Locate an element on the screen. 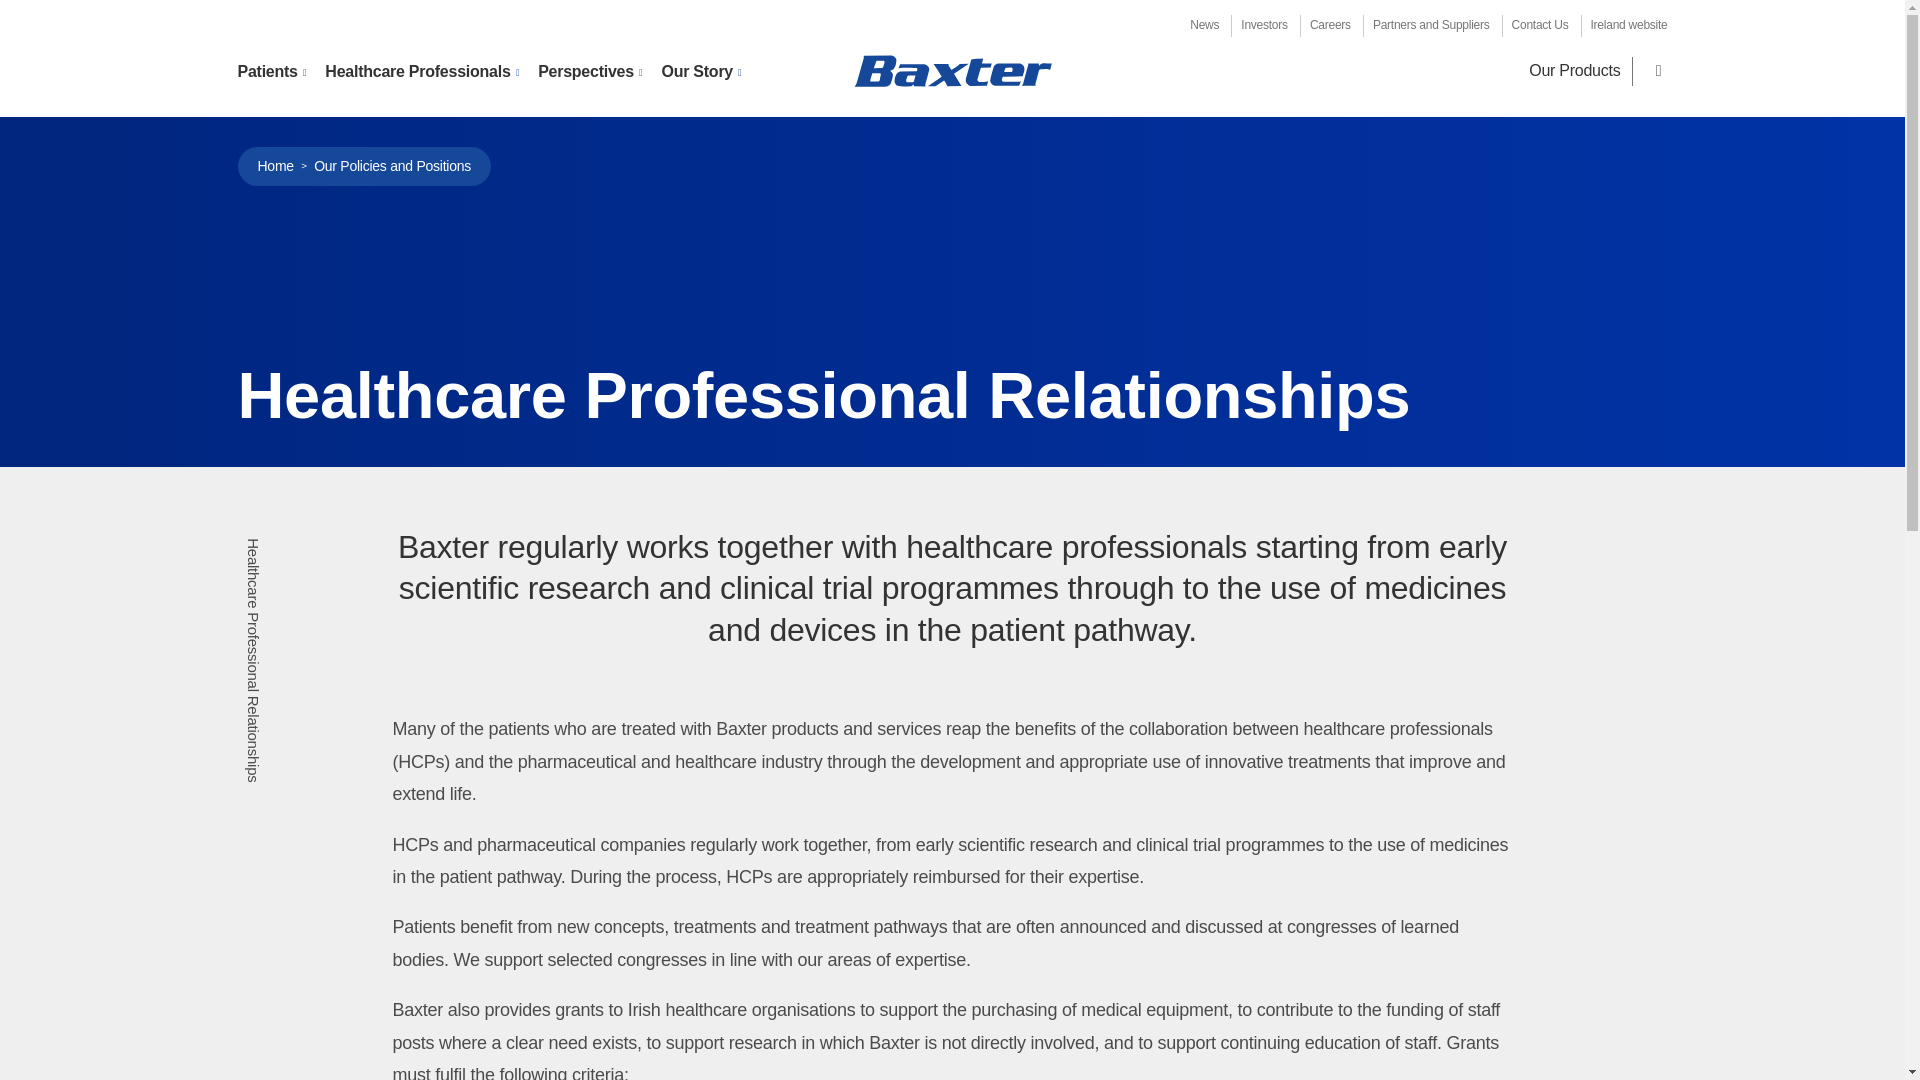  Partners and Suppliers is located at coordinates (1430, 25).